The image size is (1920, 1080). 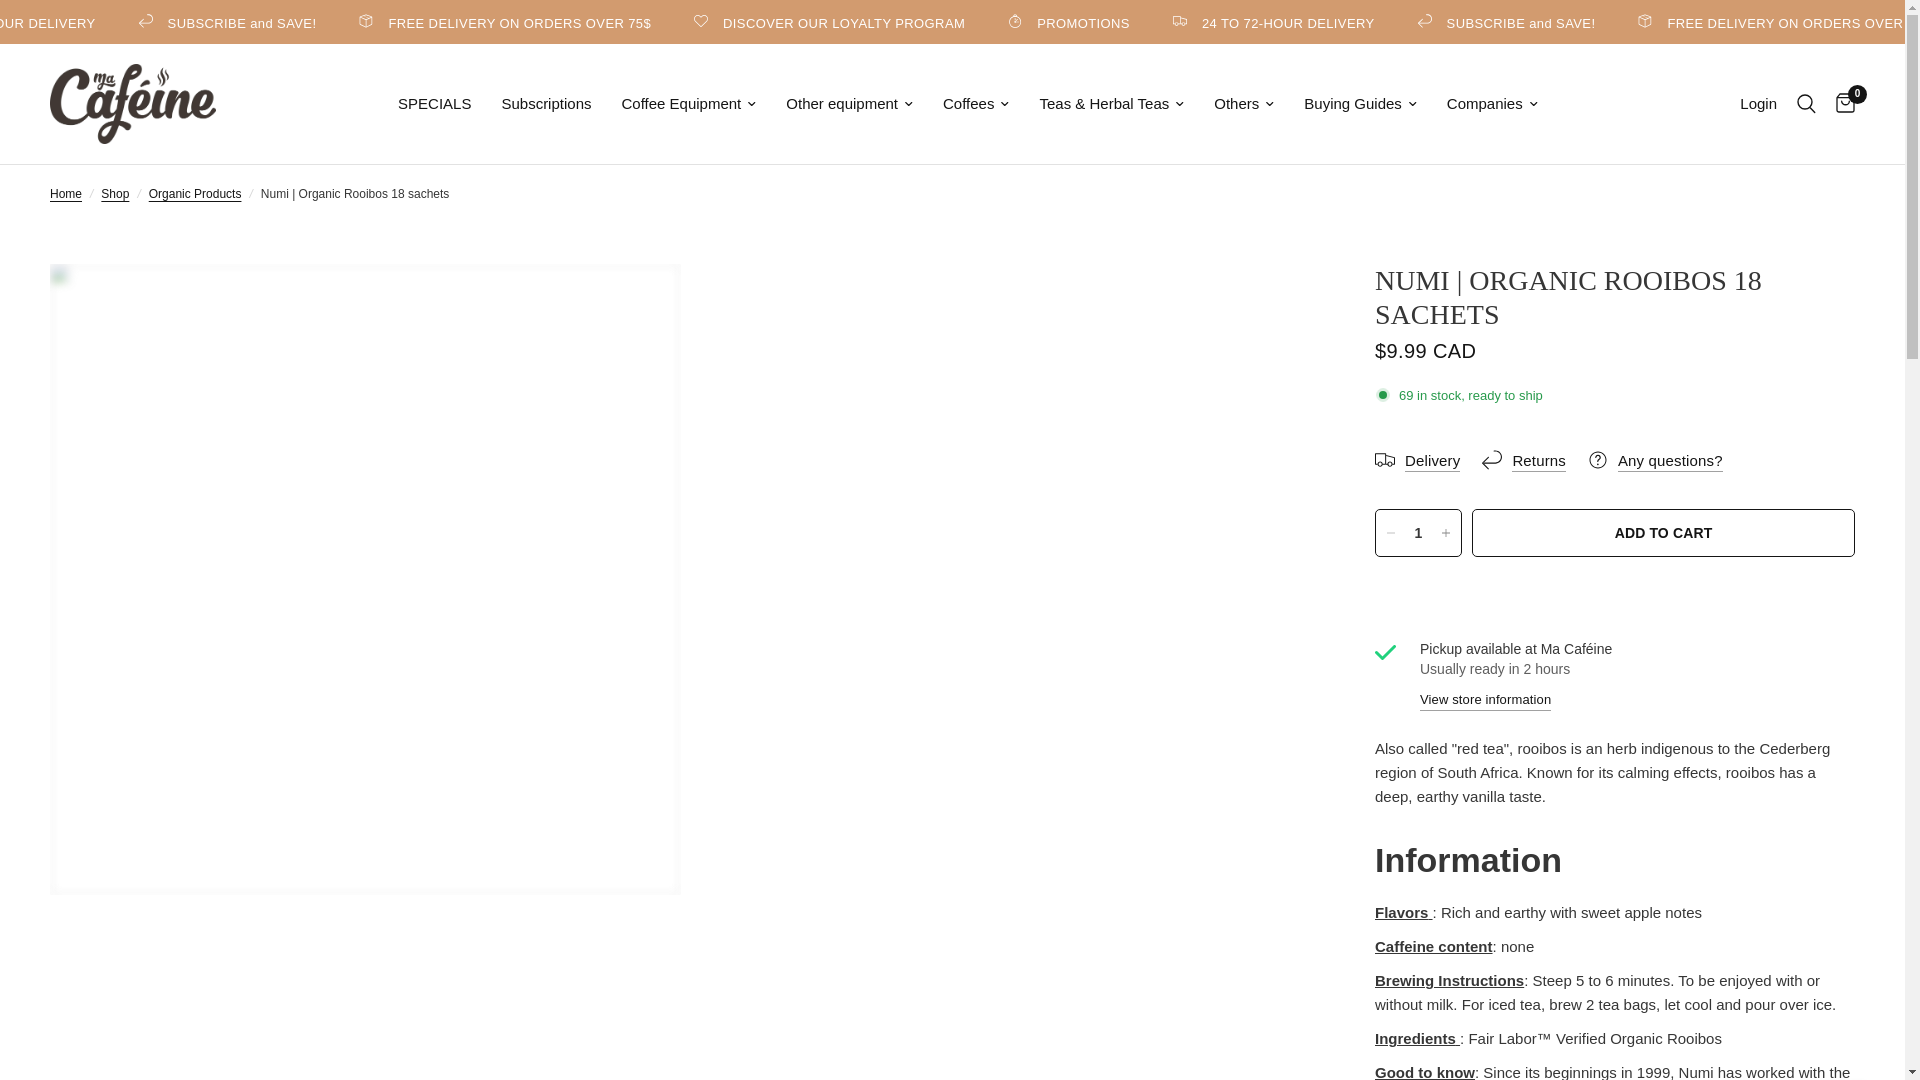 I want to click on 24 TO 72-HOUR DELIVERY, so click(x=1444, y=22).